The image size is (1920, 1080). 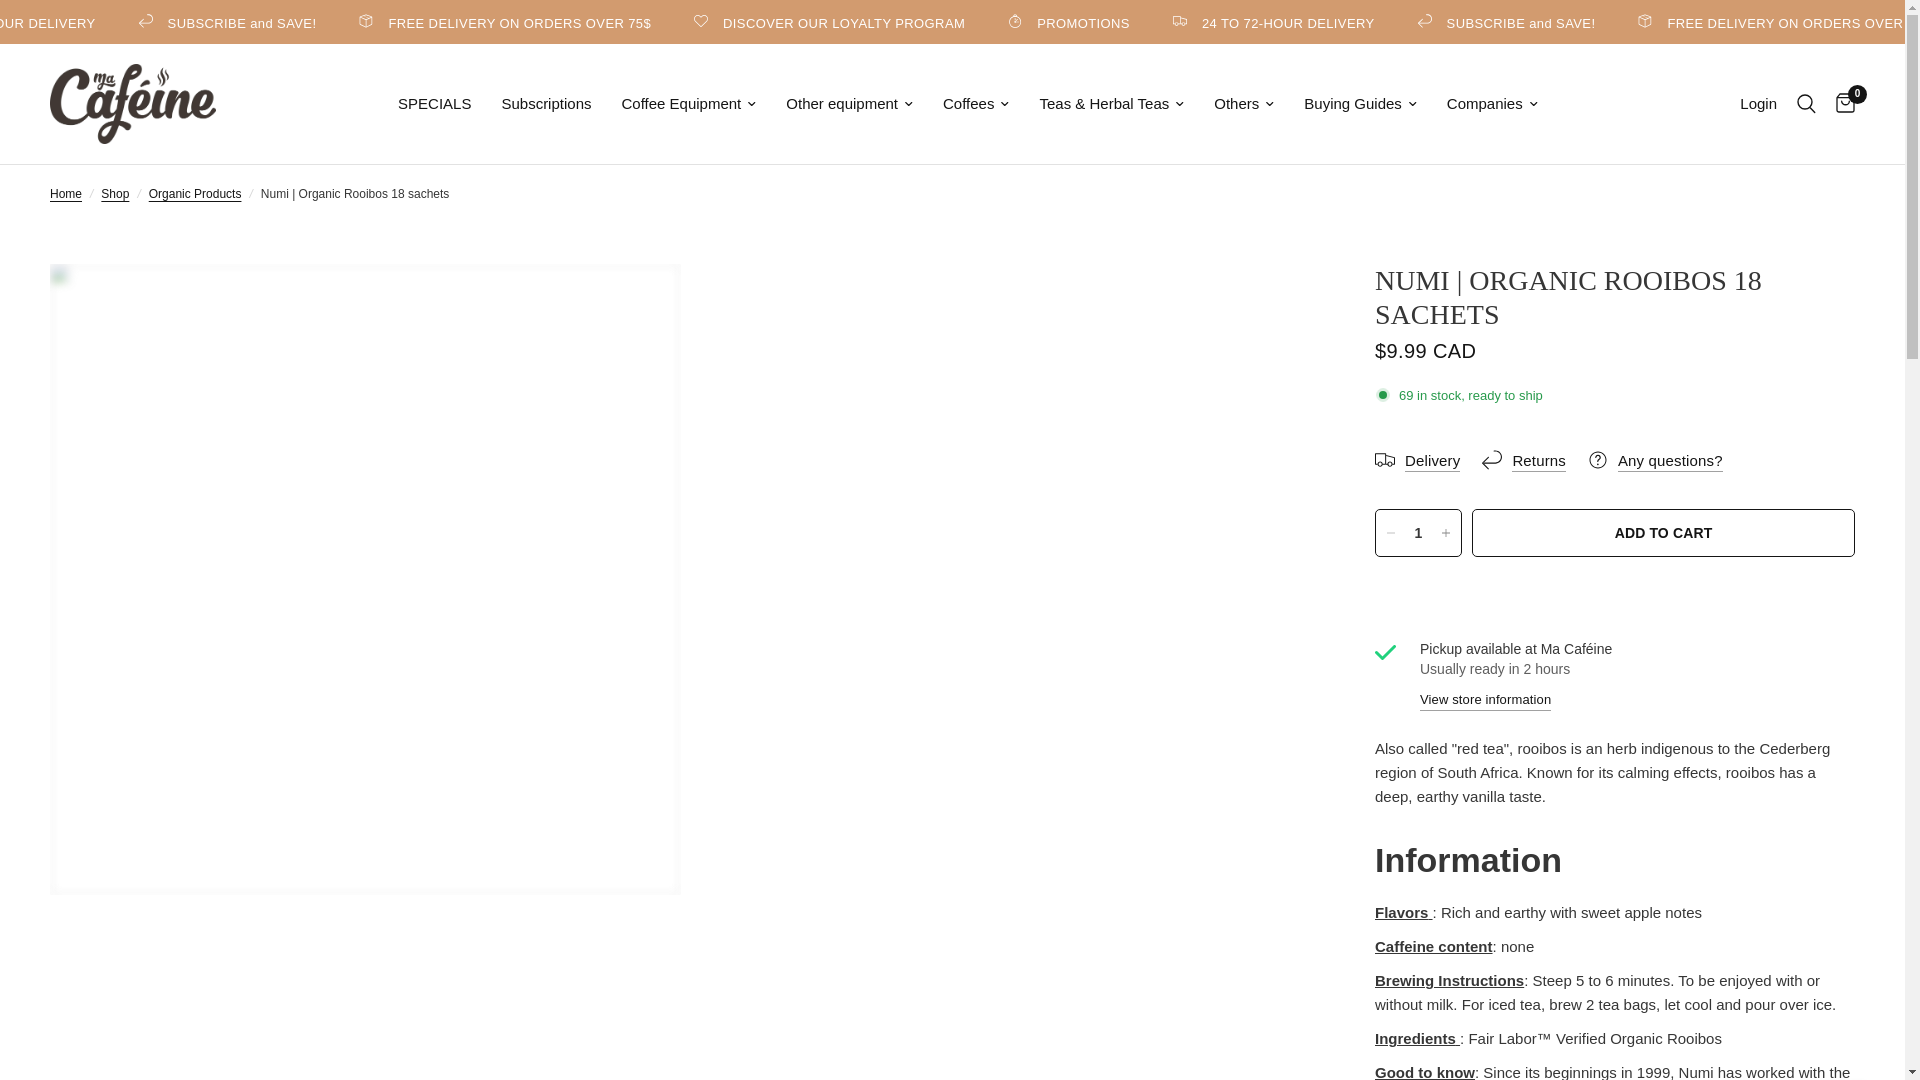 I want to click on 24 TO 72-HOUR DELIVERY, so click(x=1444, y=22).